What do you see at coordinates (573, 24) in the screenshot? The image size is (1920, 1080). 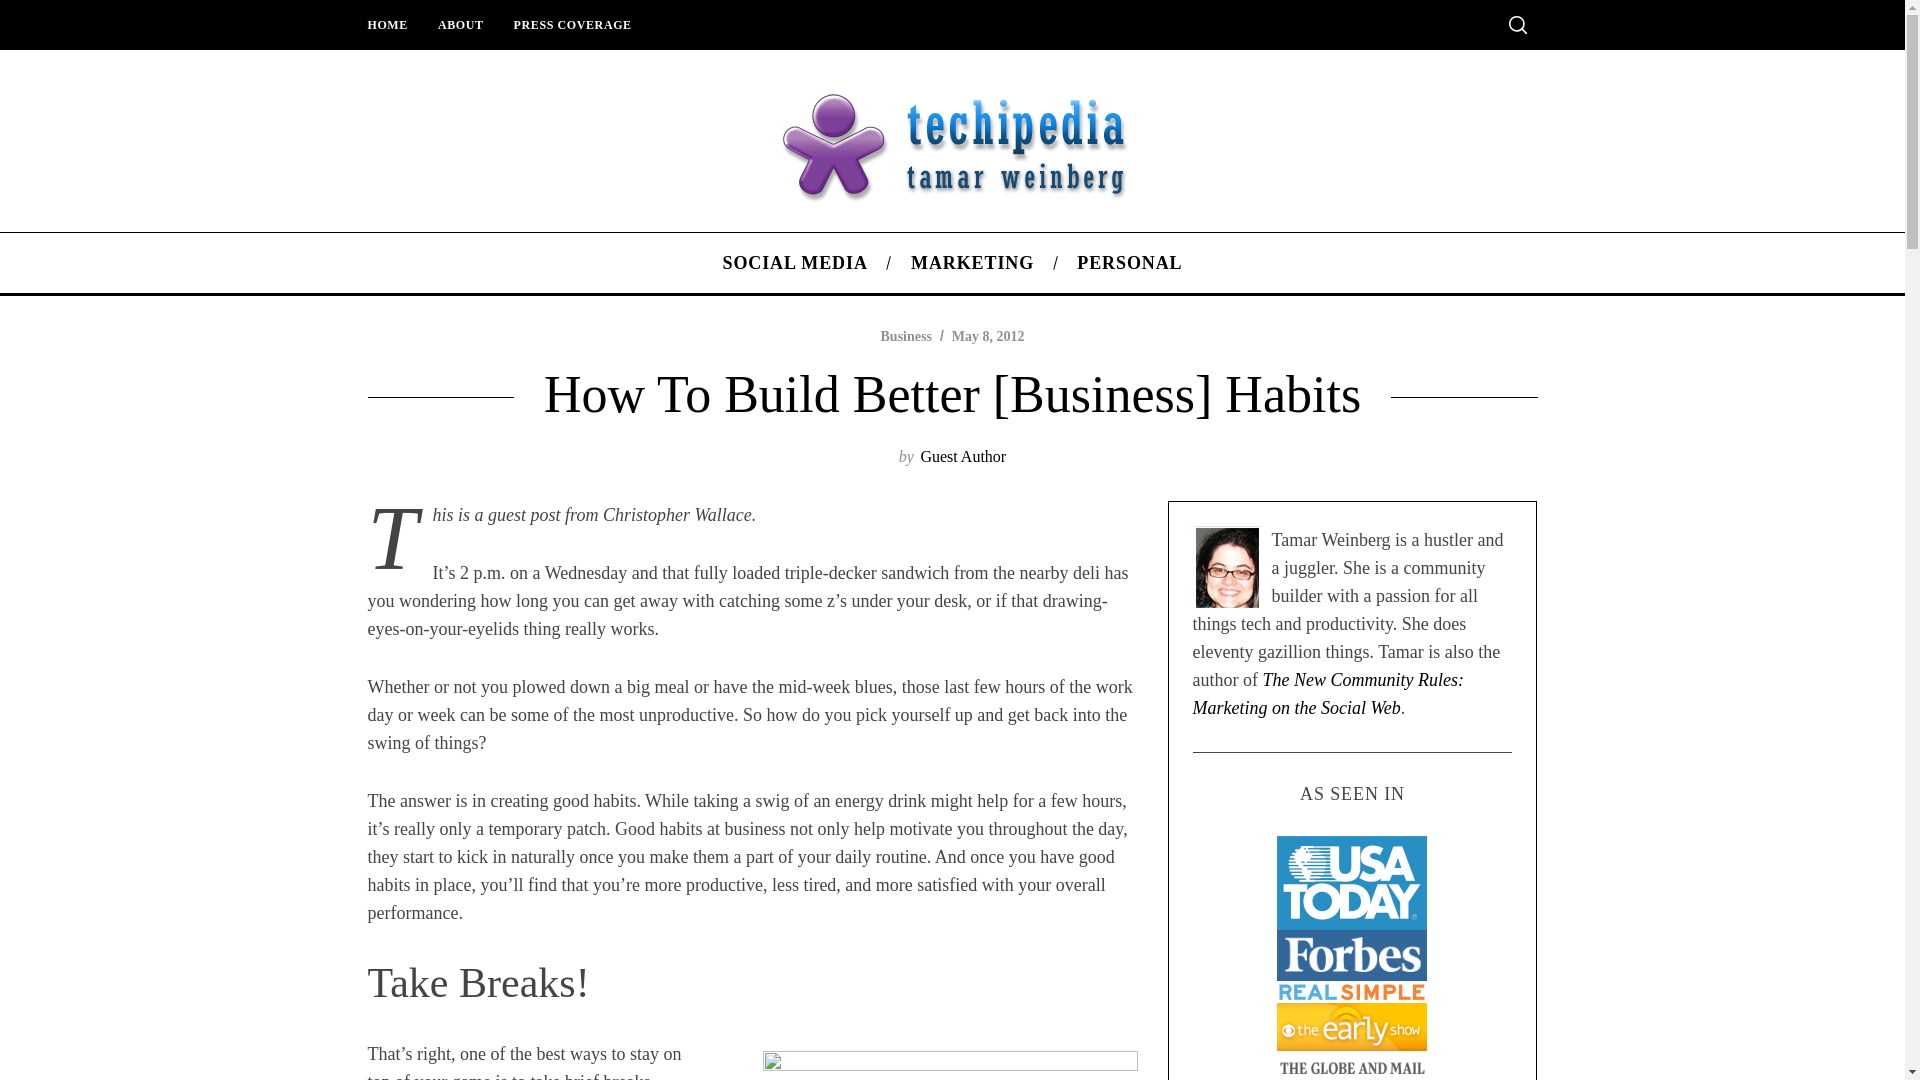 I see `PRESS COVERAGE` at bounding box center [573, 24].